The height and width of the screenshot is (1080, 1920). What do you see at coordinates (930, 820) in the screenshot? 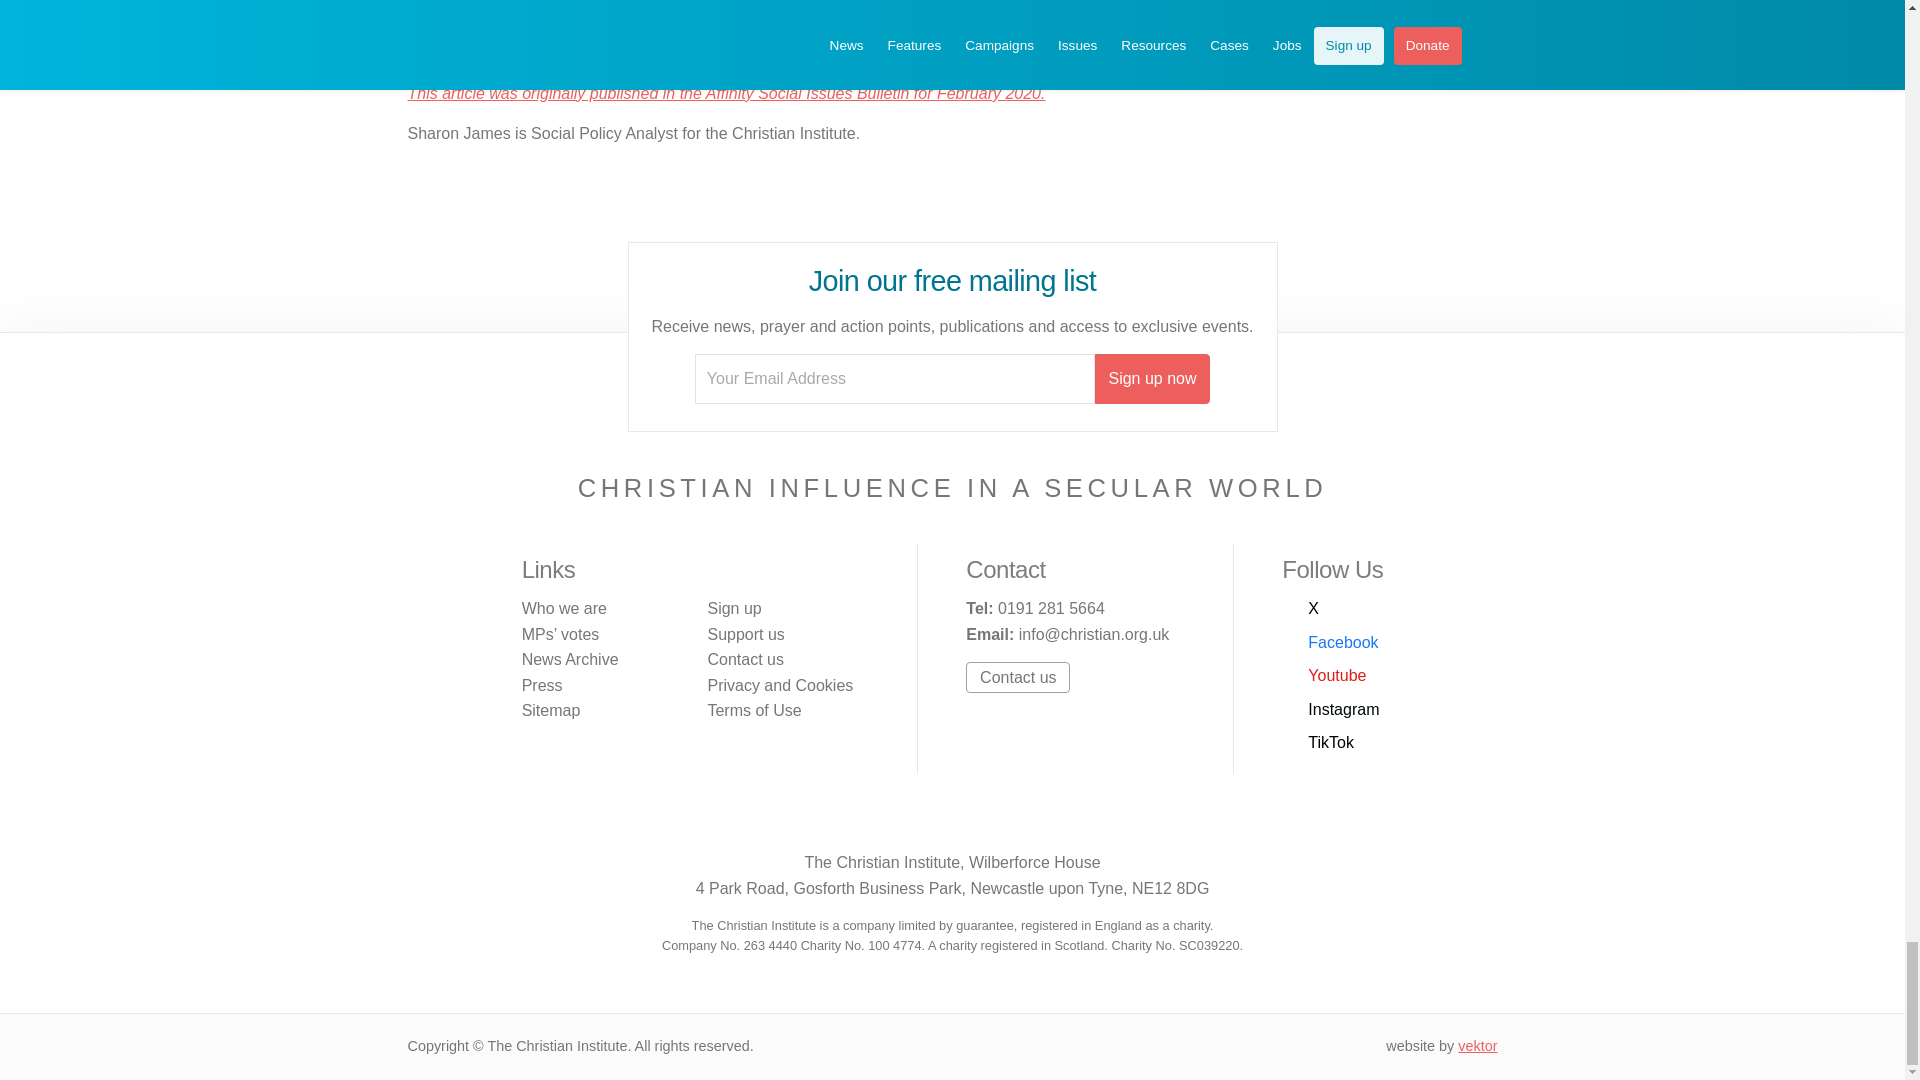
I see `Visit our YouTube channel` at bounding box center [930, 820].